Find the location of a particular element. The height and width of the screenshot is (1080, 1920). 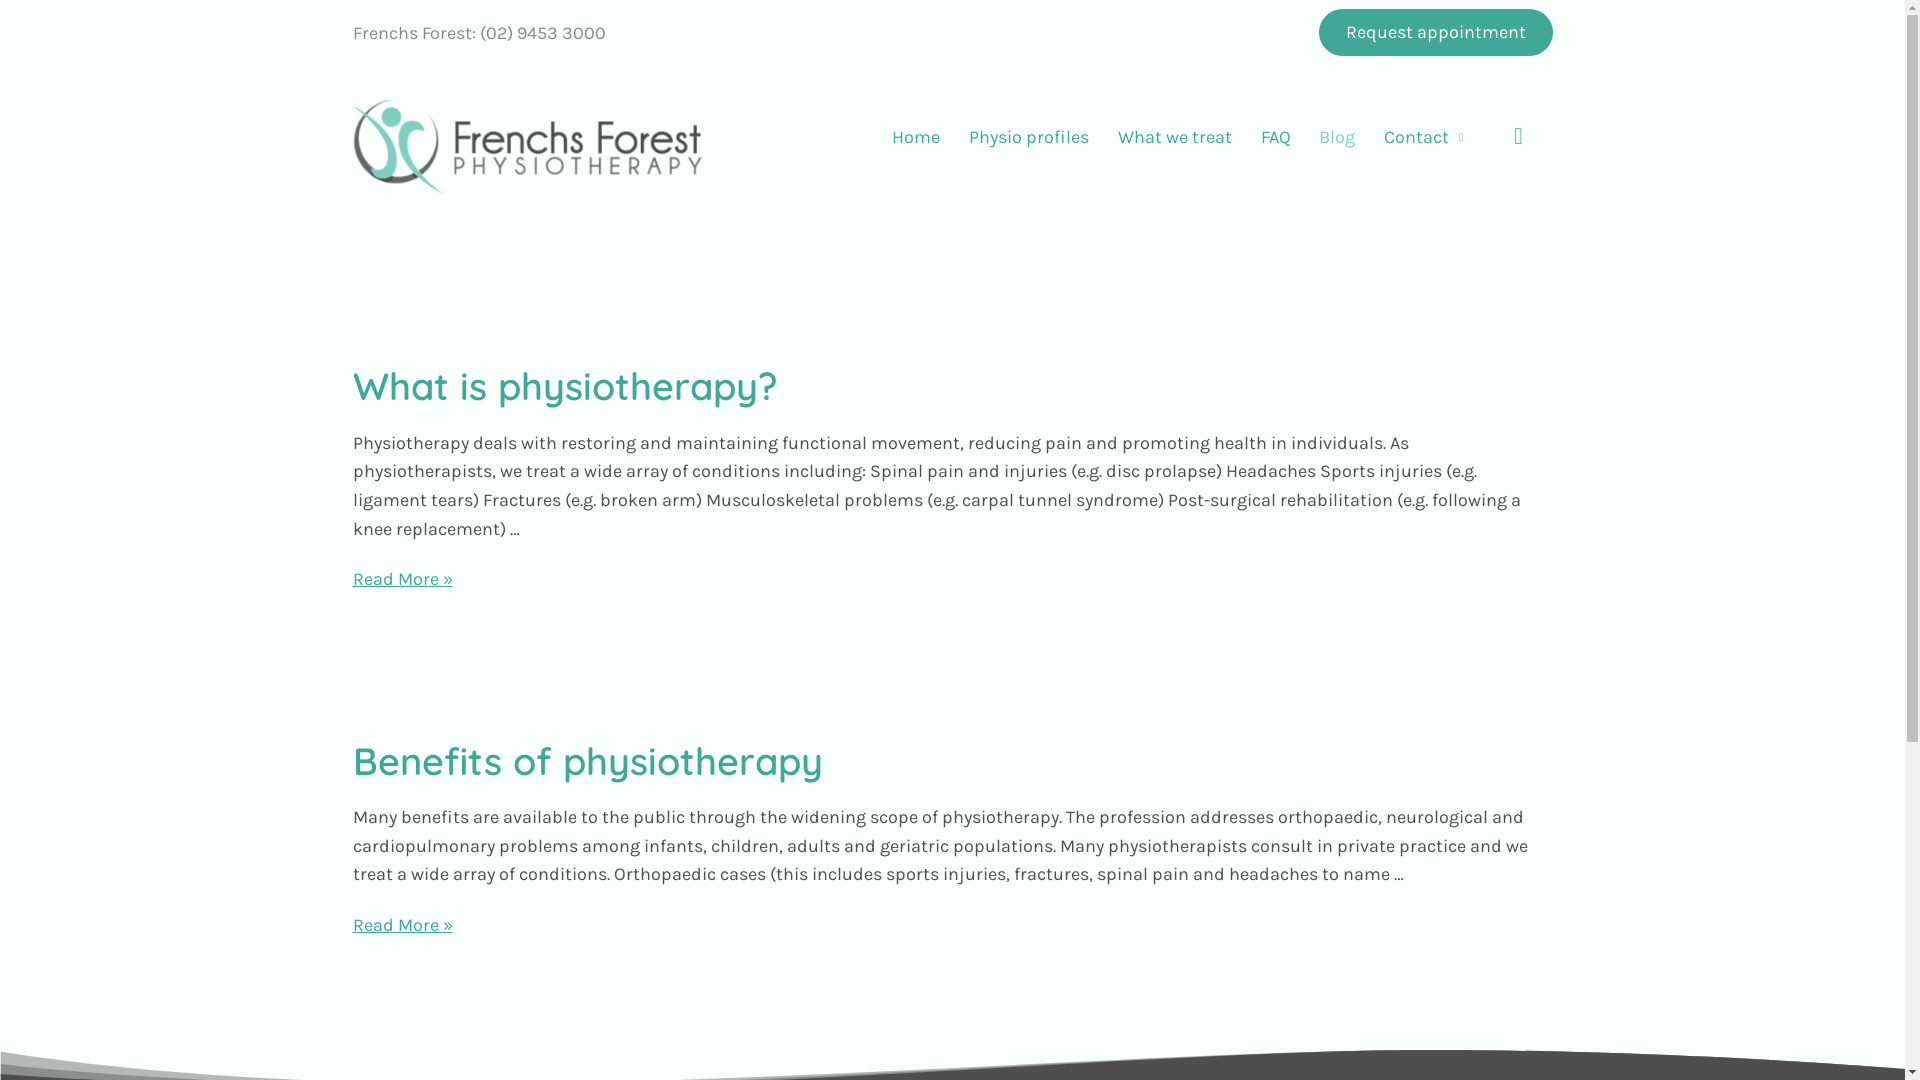

What is physiotherapy? is located at coordinates (564, 386).